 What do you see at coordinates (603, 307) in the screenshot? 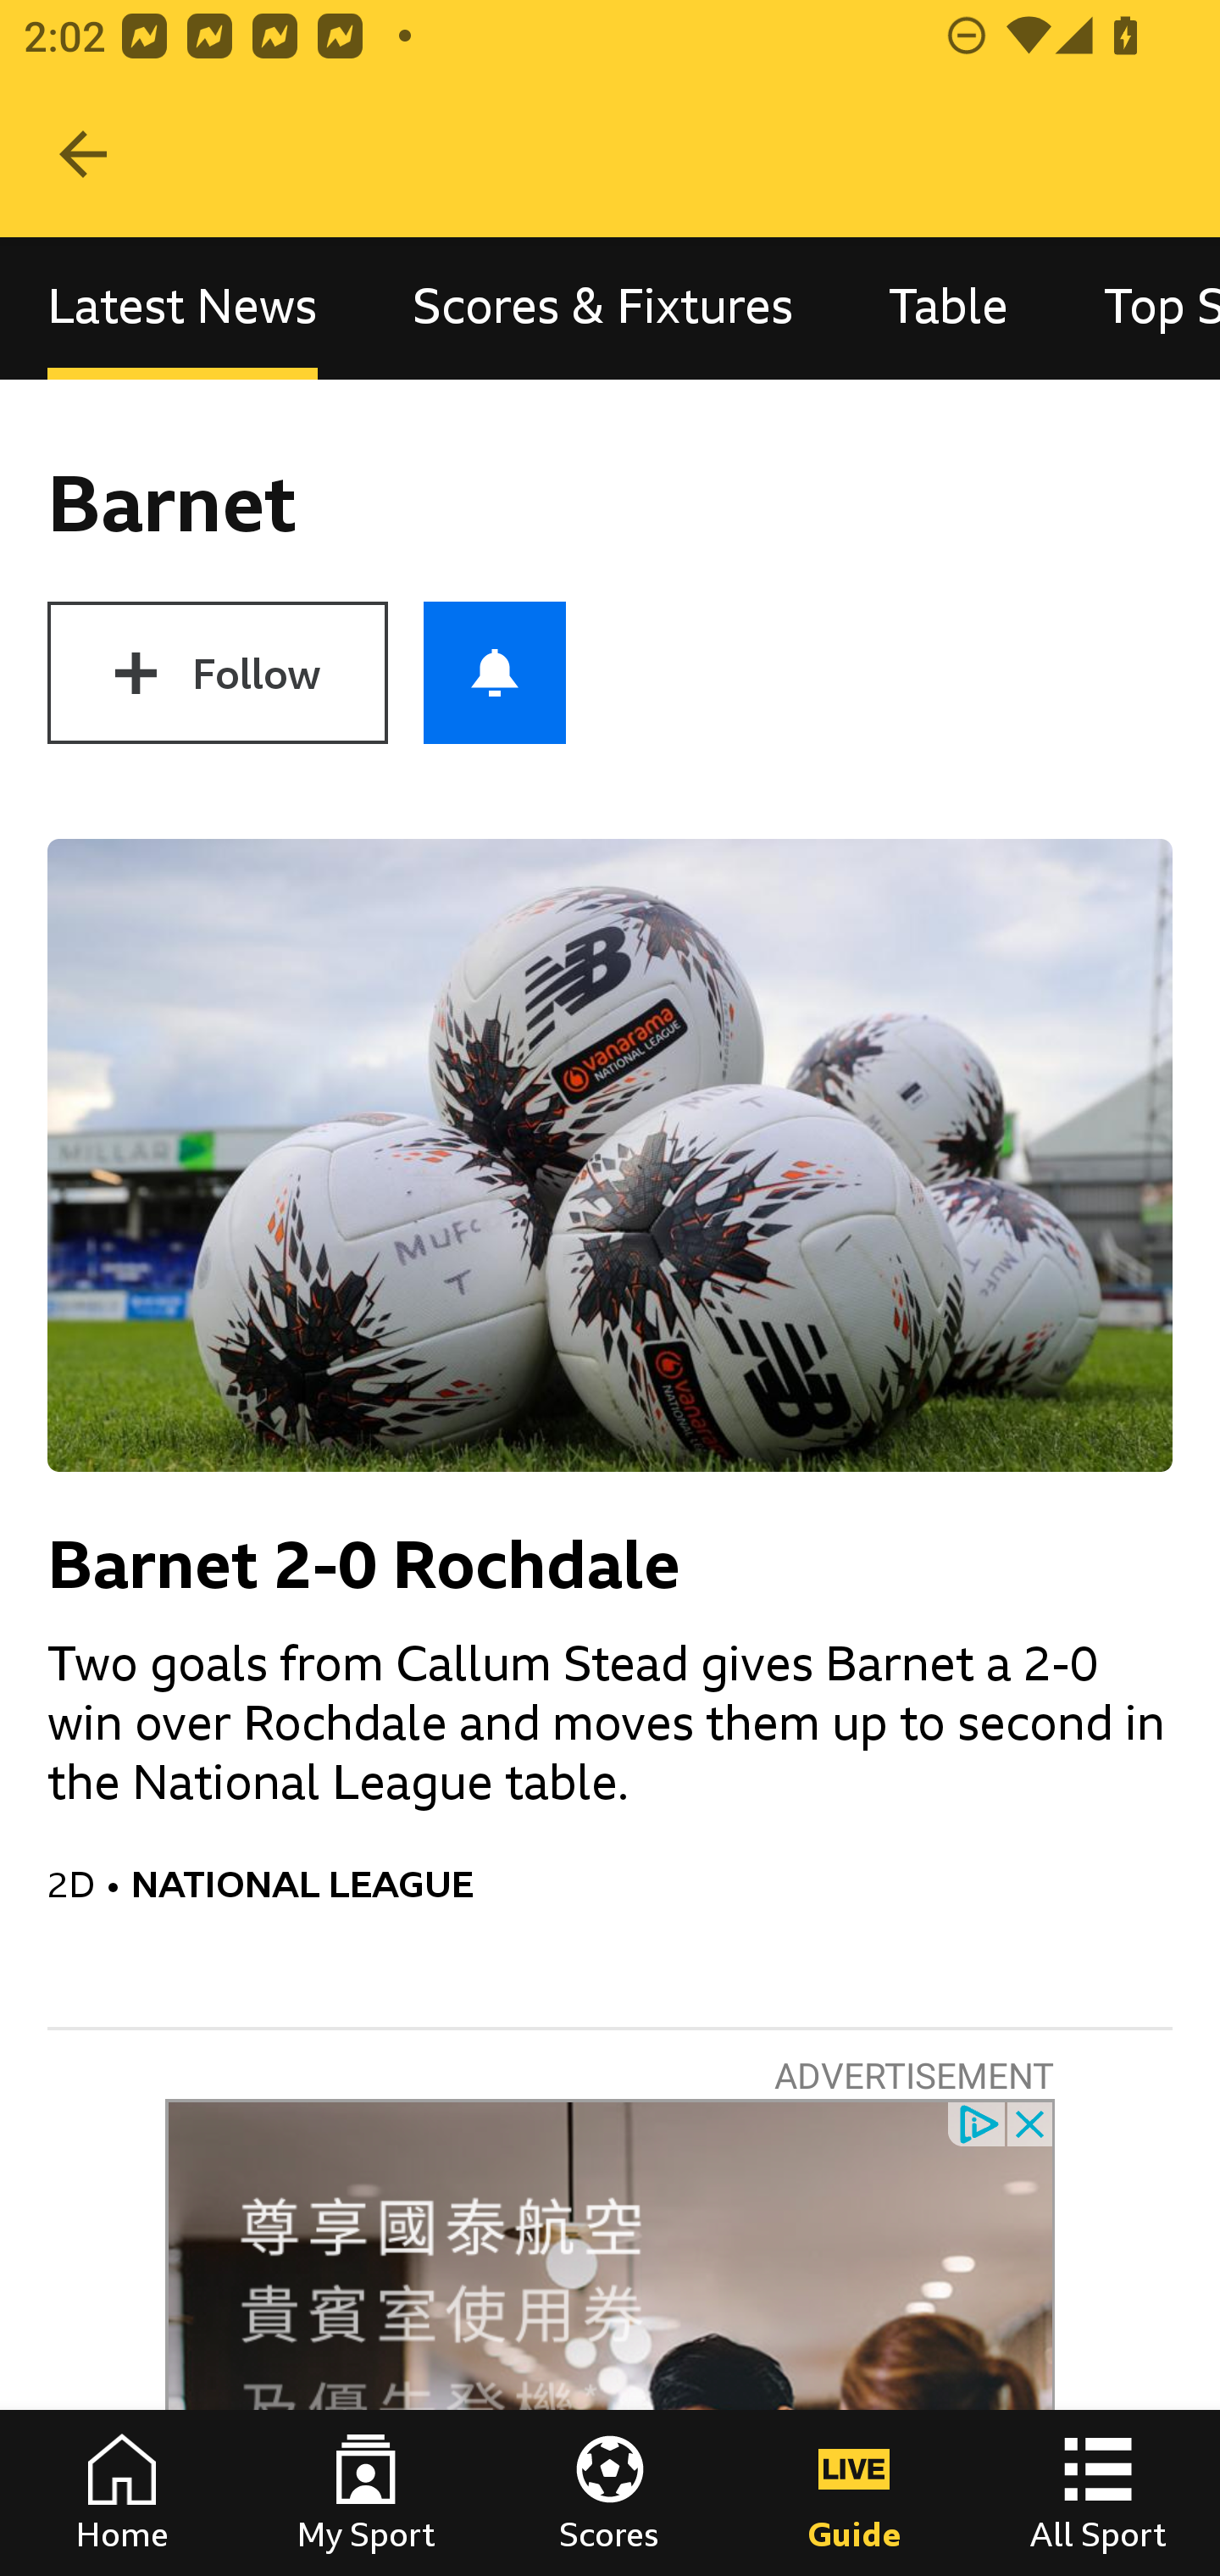
I see `Scores & Fixtures` at bounding box center [603, 307].